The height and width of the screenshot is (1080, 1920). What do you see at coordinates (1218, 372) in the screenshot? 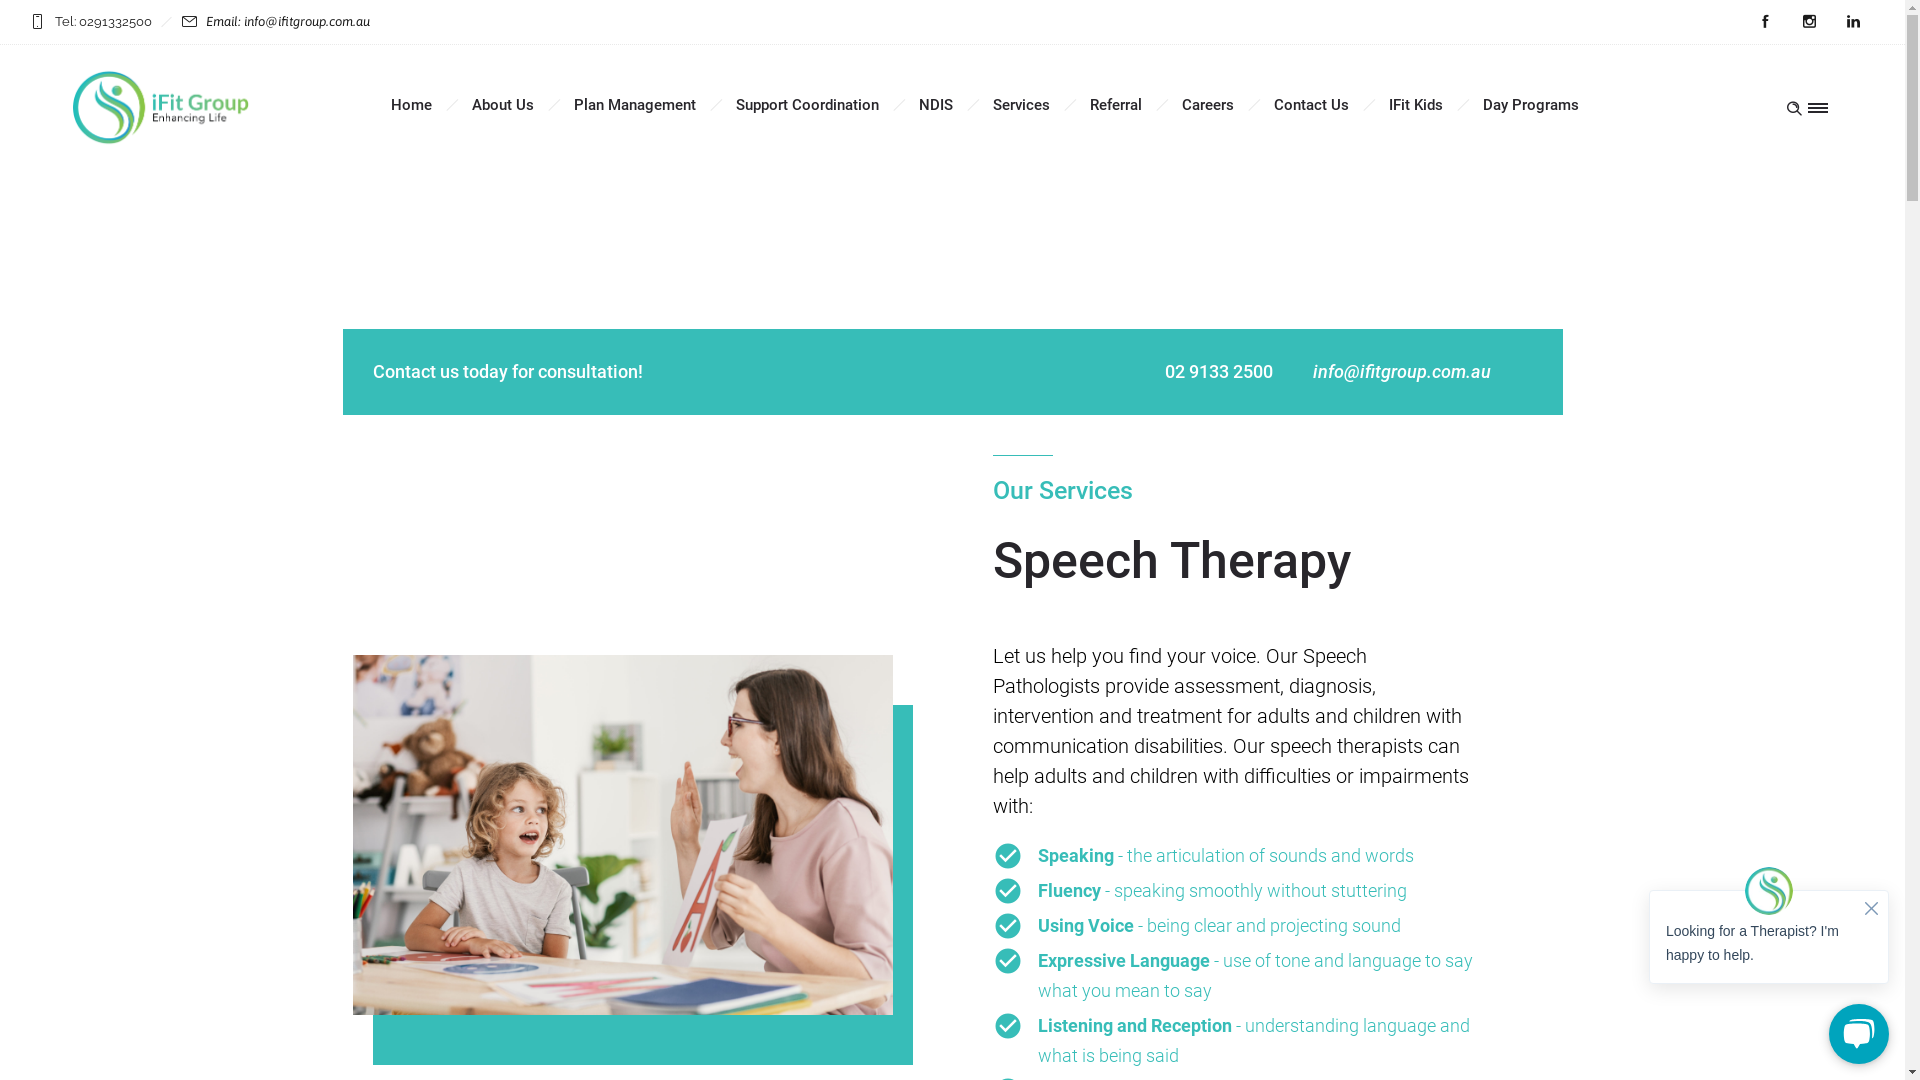
I see `02 9133 2500` at bounding box center [1218, 372].